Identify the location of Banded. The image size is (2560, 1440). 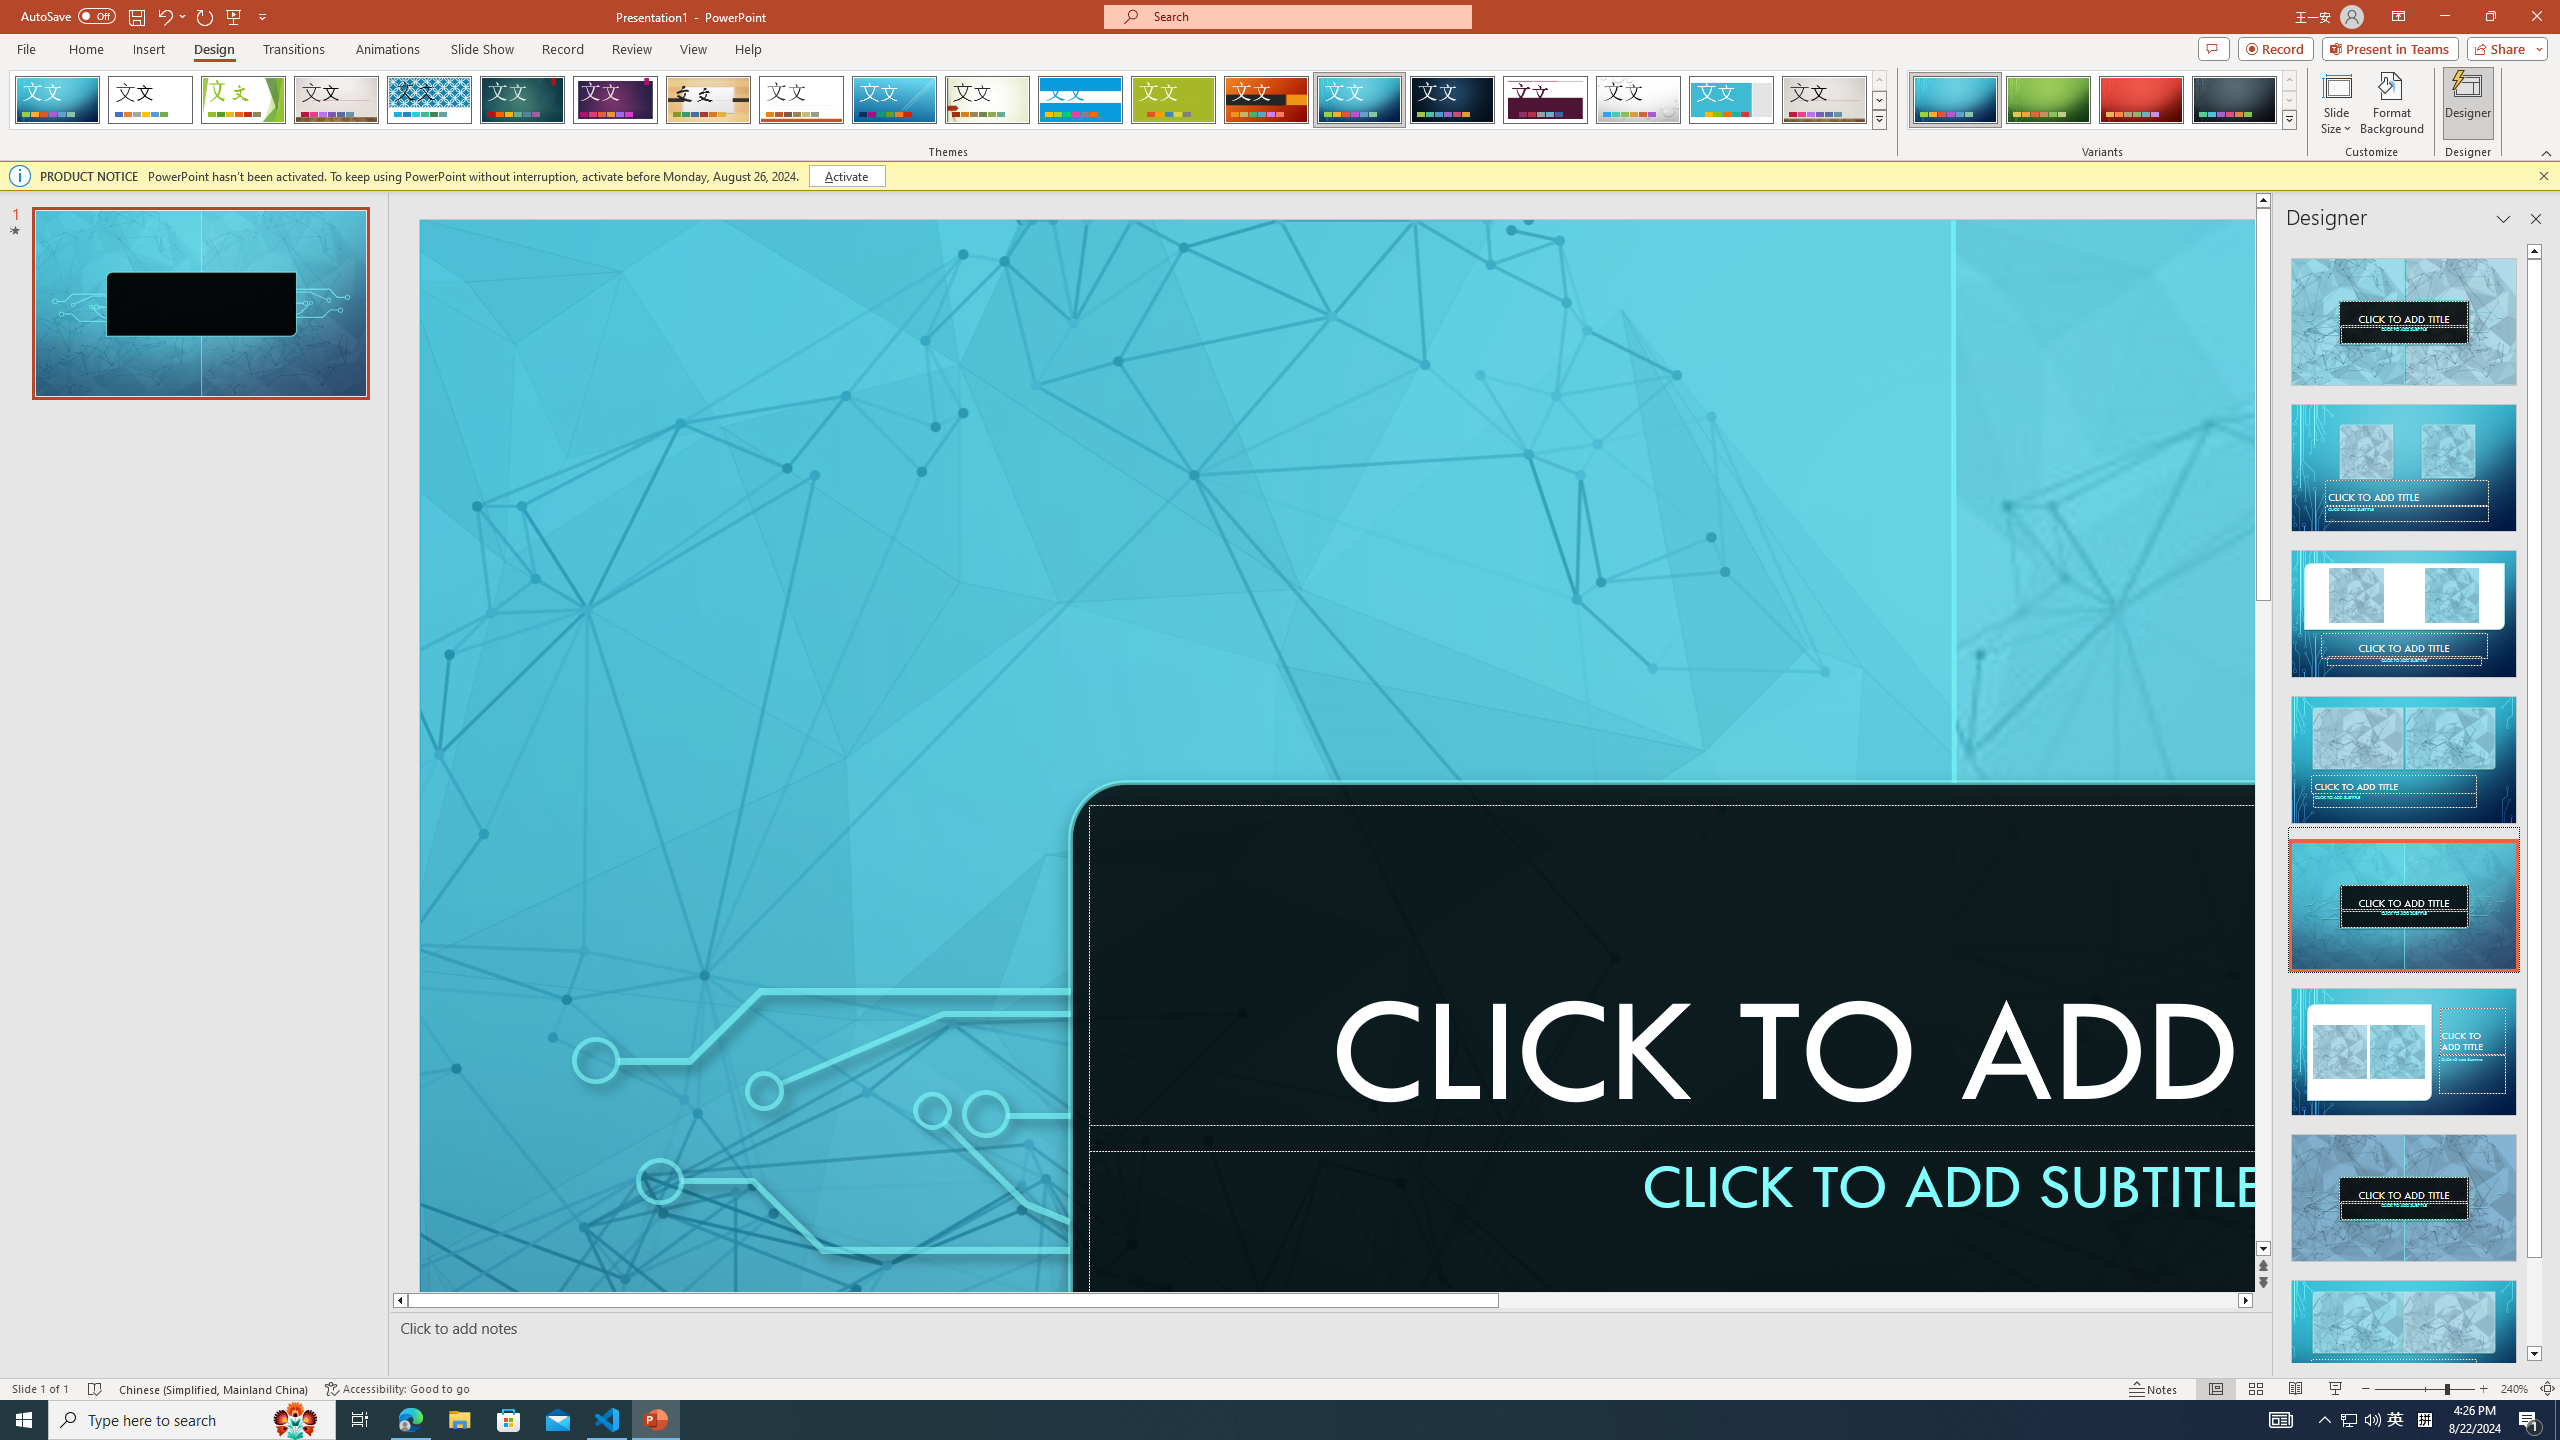
(1080, 100).